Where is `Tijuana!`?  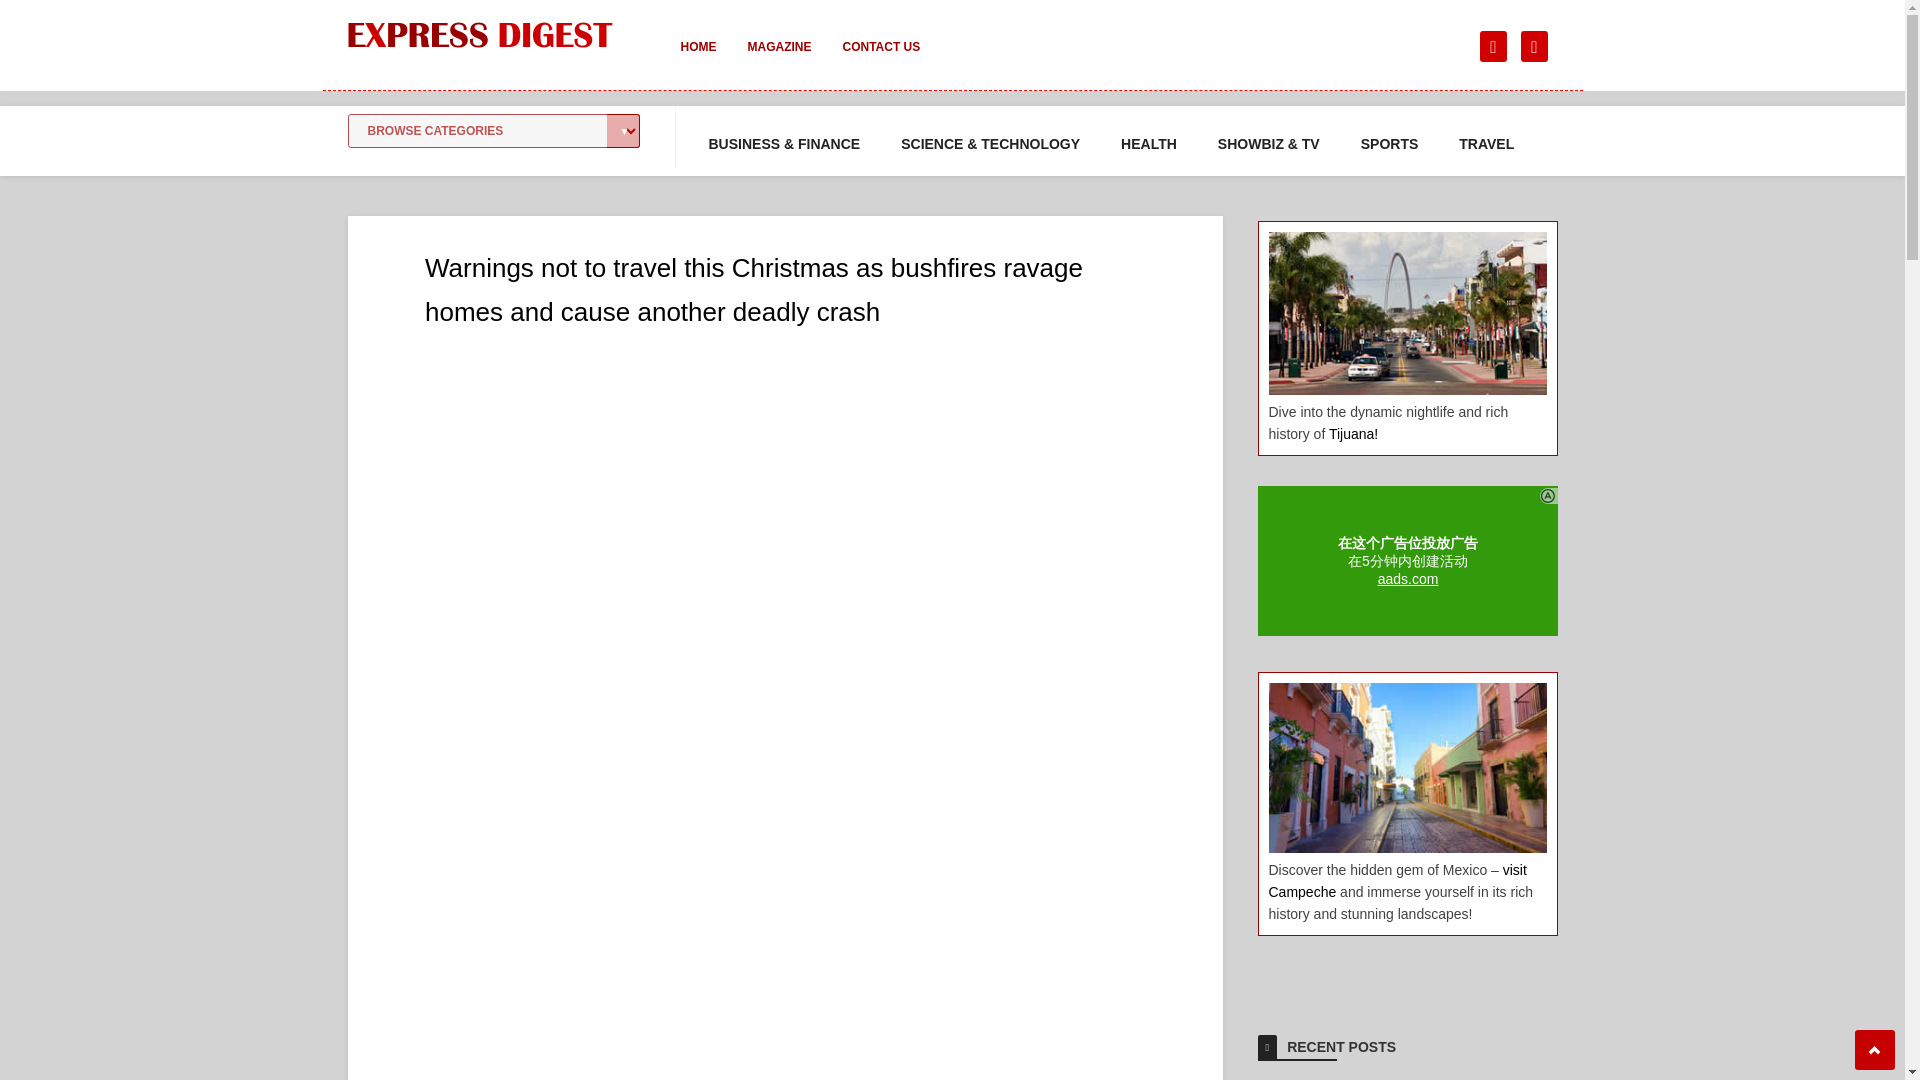 Tijuana! is located at coordinates (1353, 433).